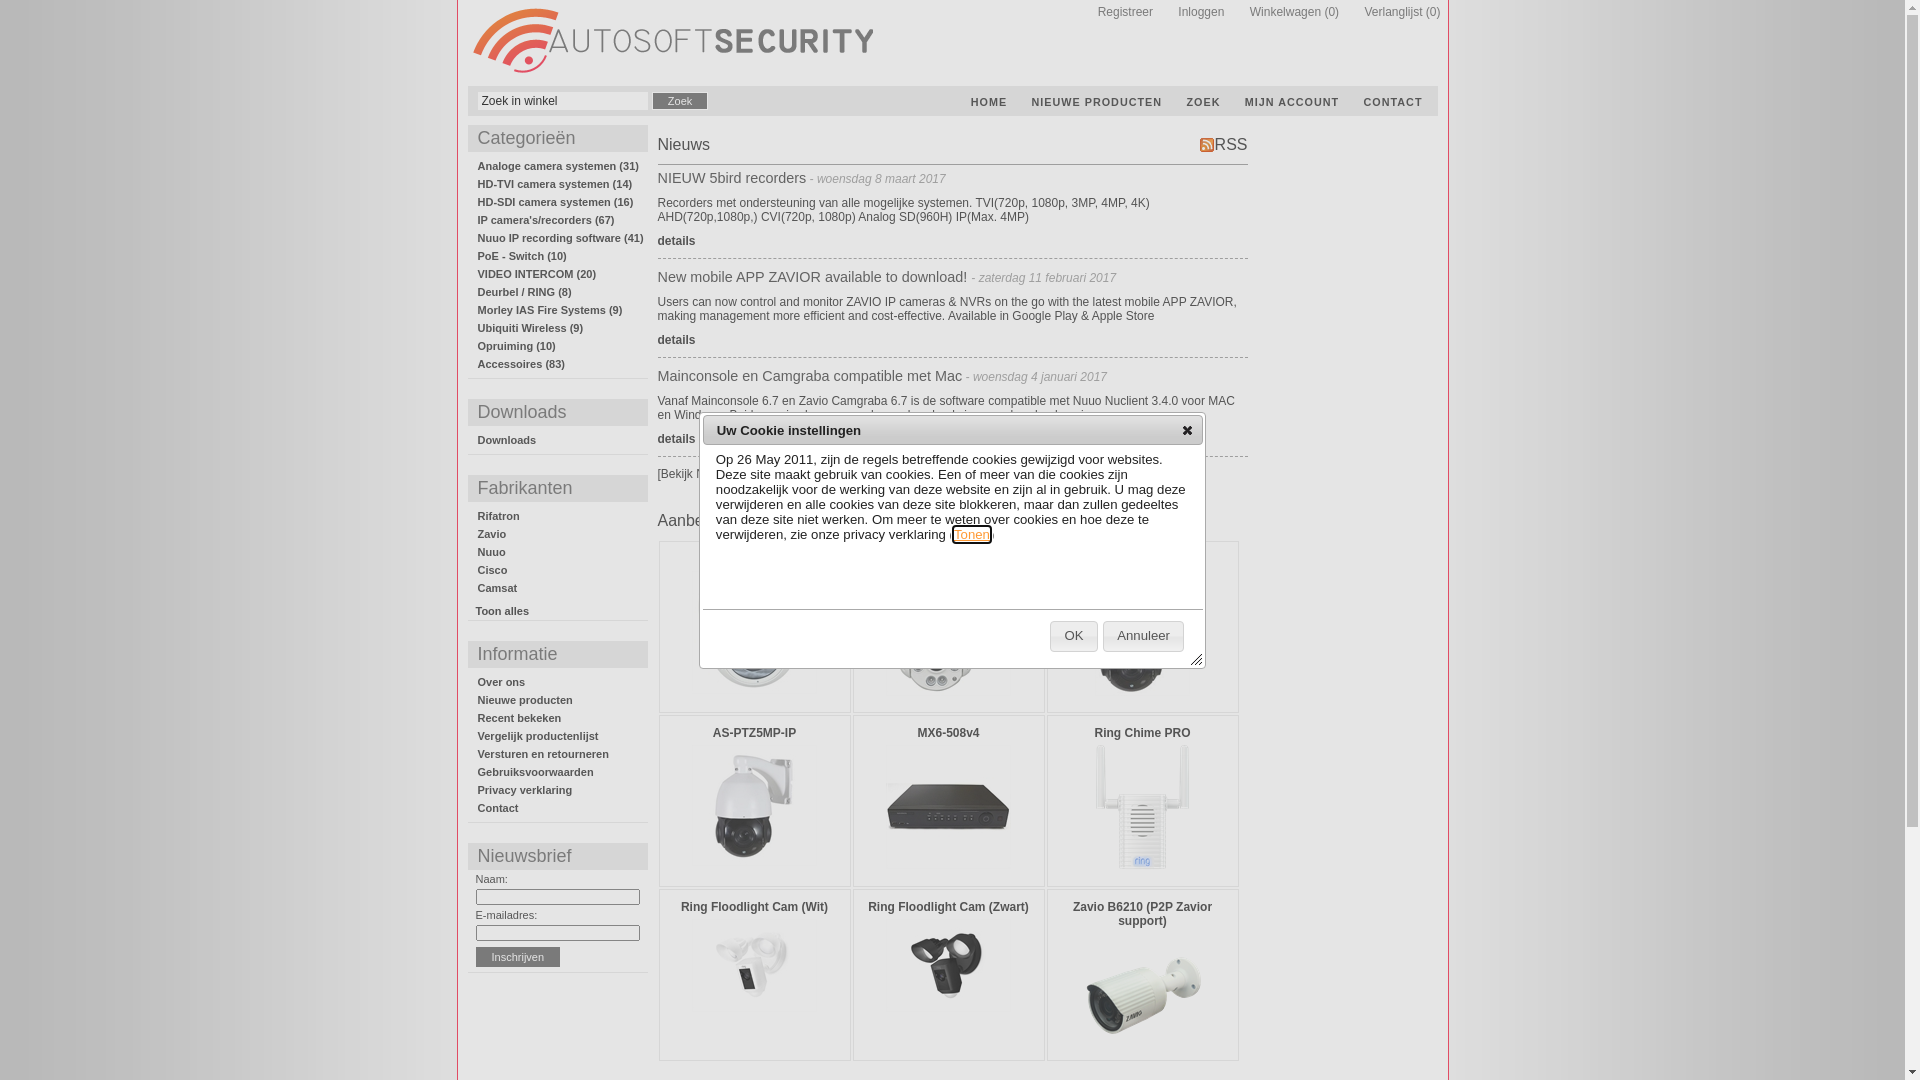  What do you see at coordinates (948, 907) in the screenshot?
I see `Ring Floodlight Cam (Zwart)` at bounding box center [948, 907].